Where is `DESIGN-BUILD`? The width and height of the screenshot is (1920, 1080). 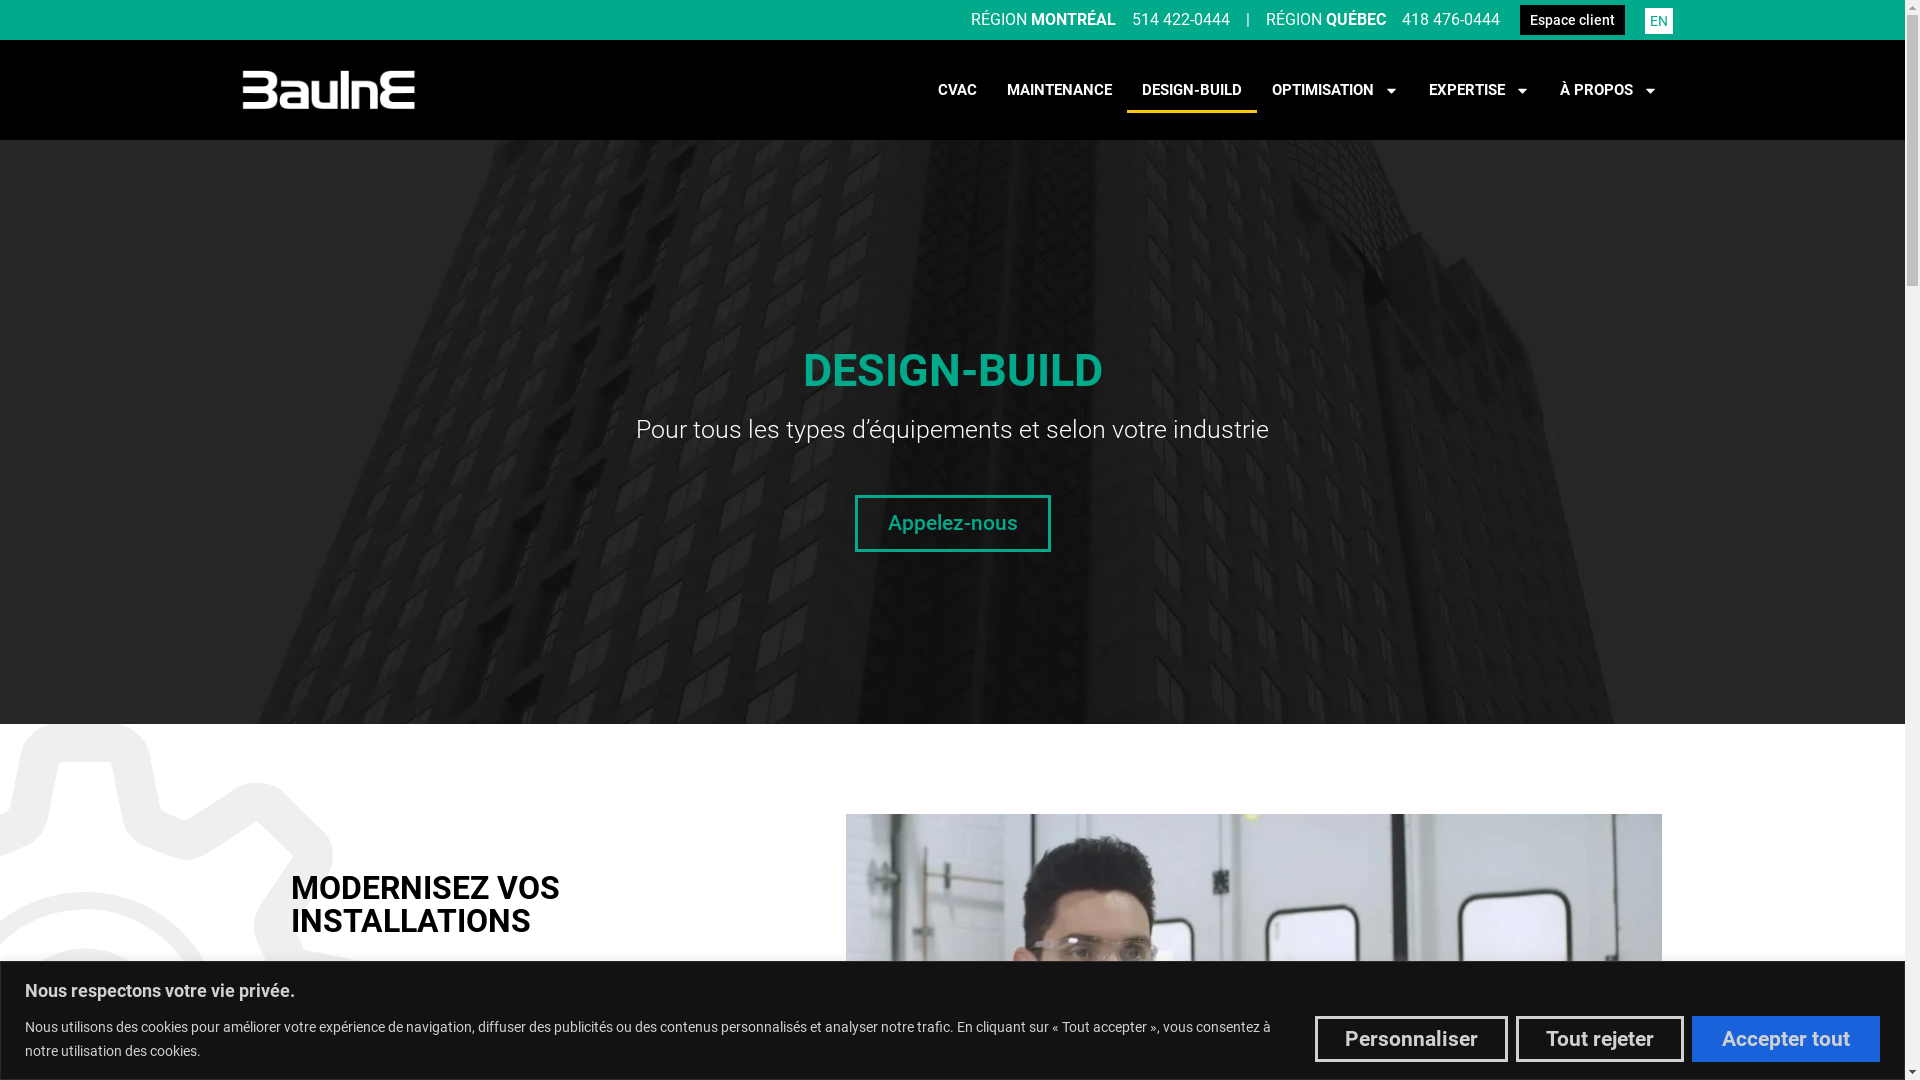
DESIGN-BUILD is located at coordinates (1191, 90).